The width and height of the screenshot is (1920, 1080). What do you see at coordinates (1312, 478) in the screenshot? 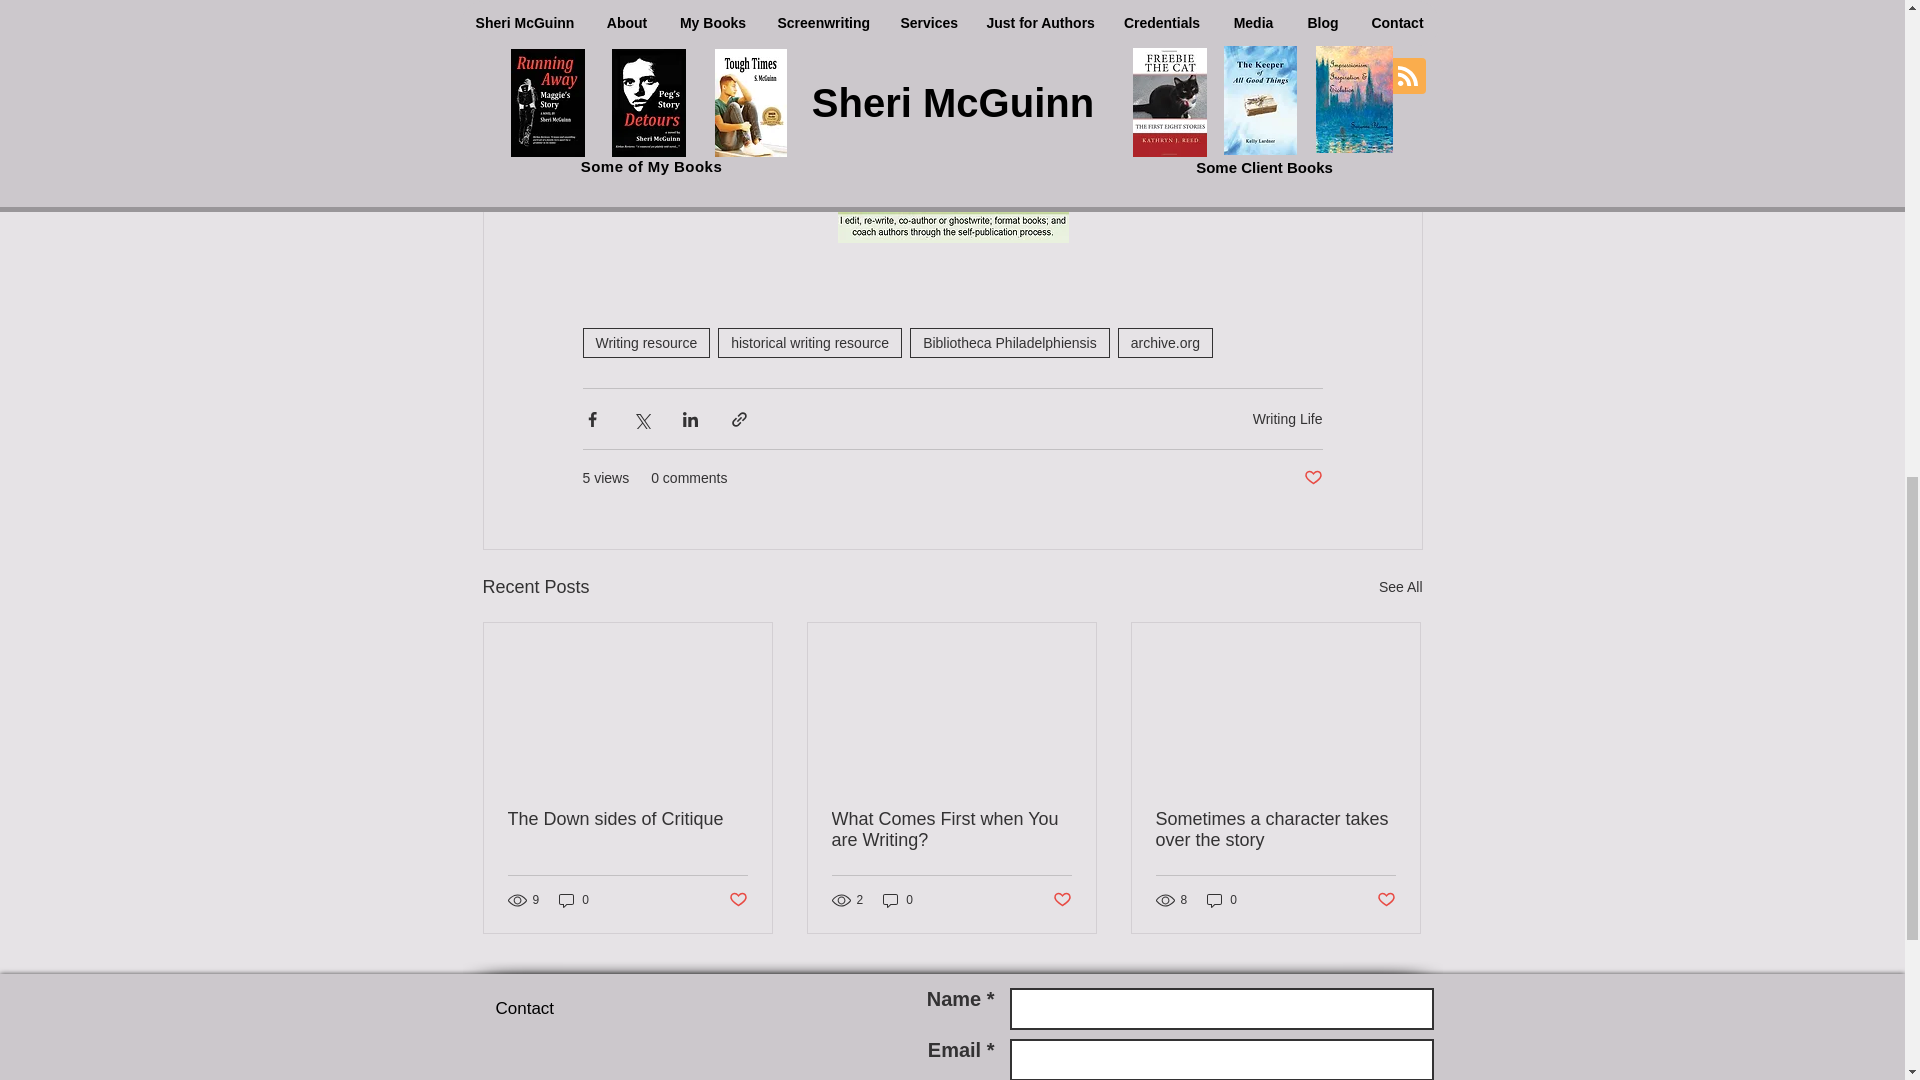
I see `Post not marked as liked` at bounding box center [1312, 478].